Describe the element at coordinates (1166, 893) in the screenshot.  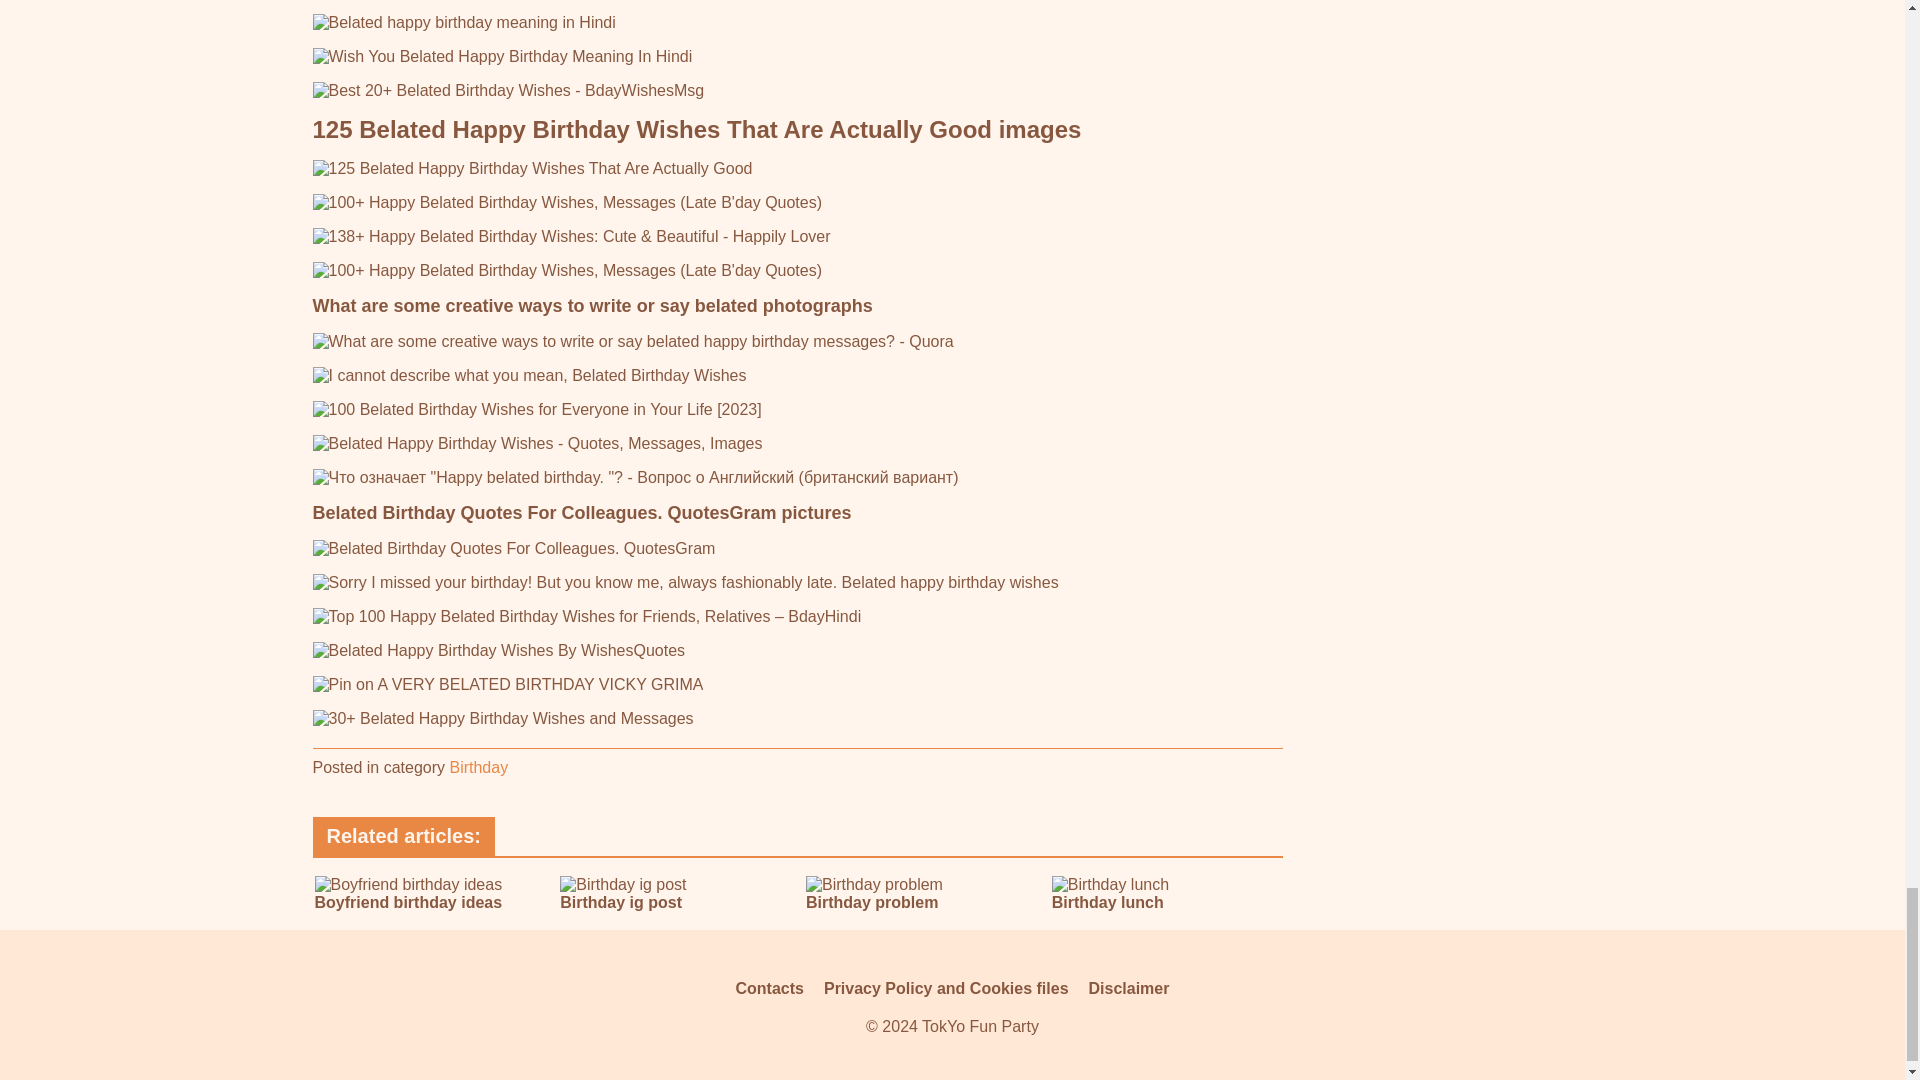
I see `Birthday lunch` at that location.